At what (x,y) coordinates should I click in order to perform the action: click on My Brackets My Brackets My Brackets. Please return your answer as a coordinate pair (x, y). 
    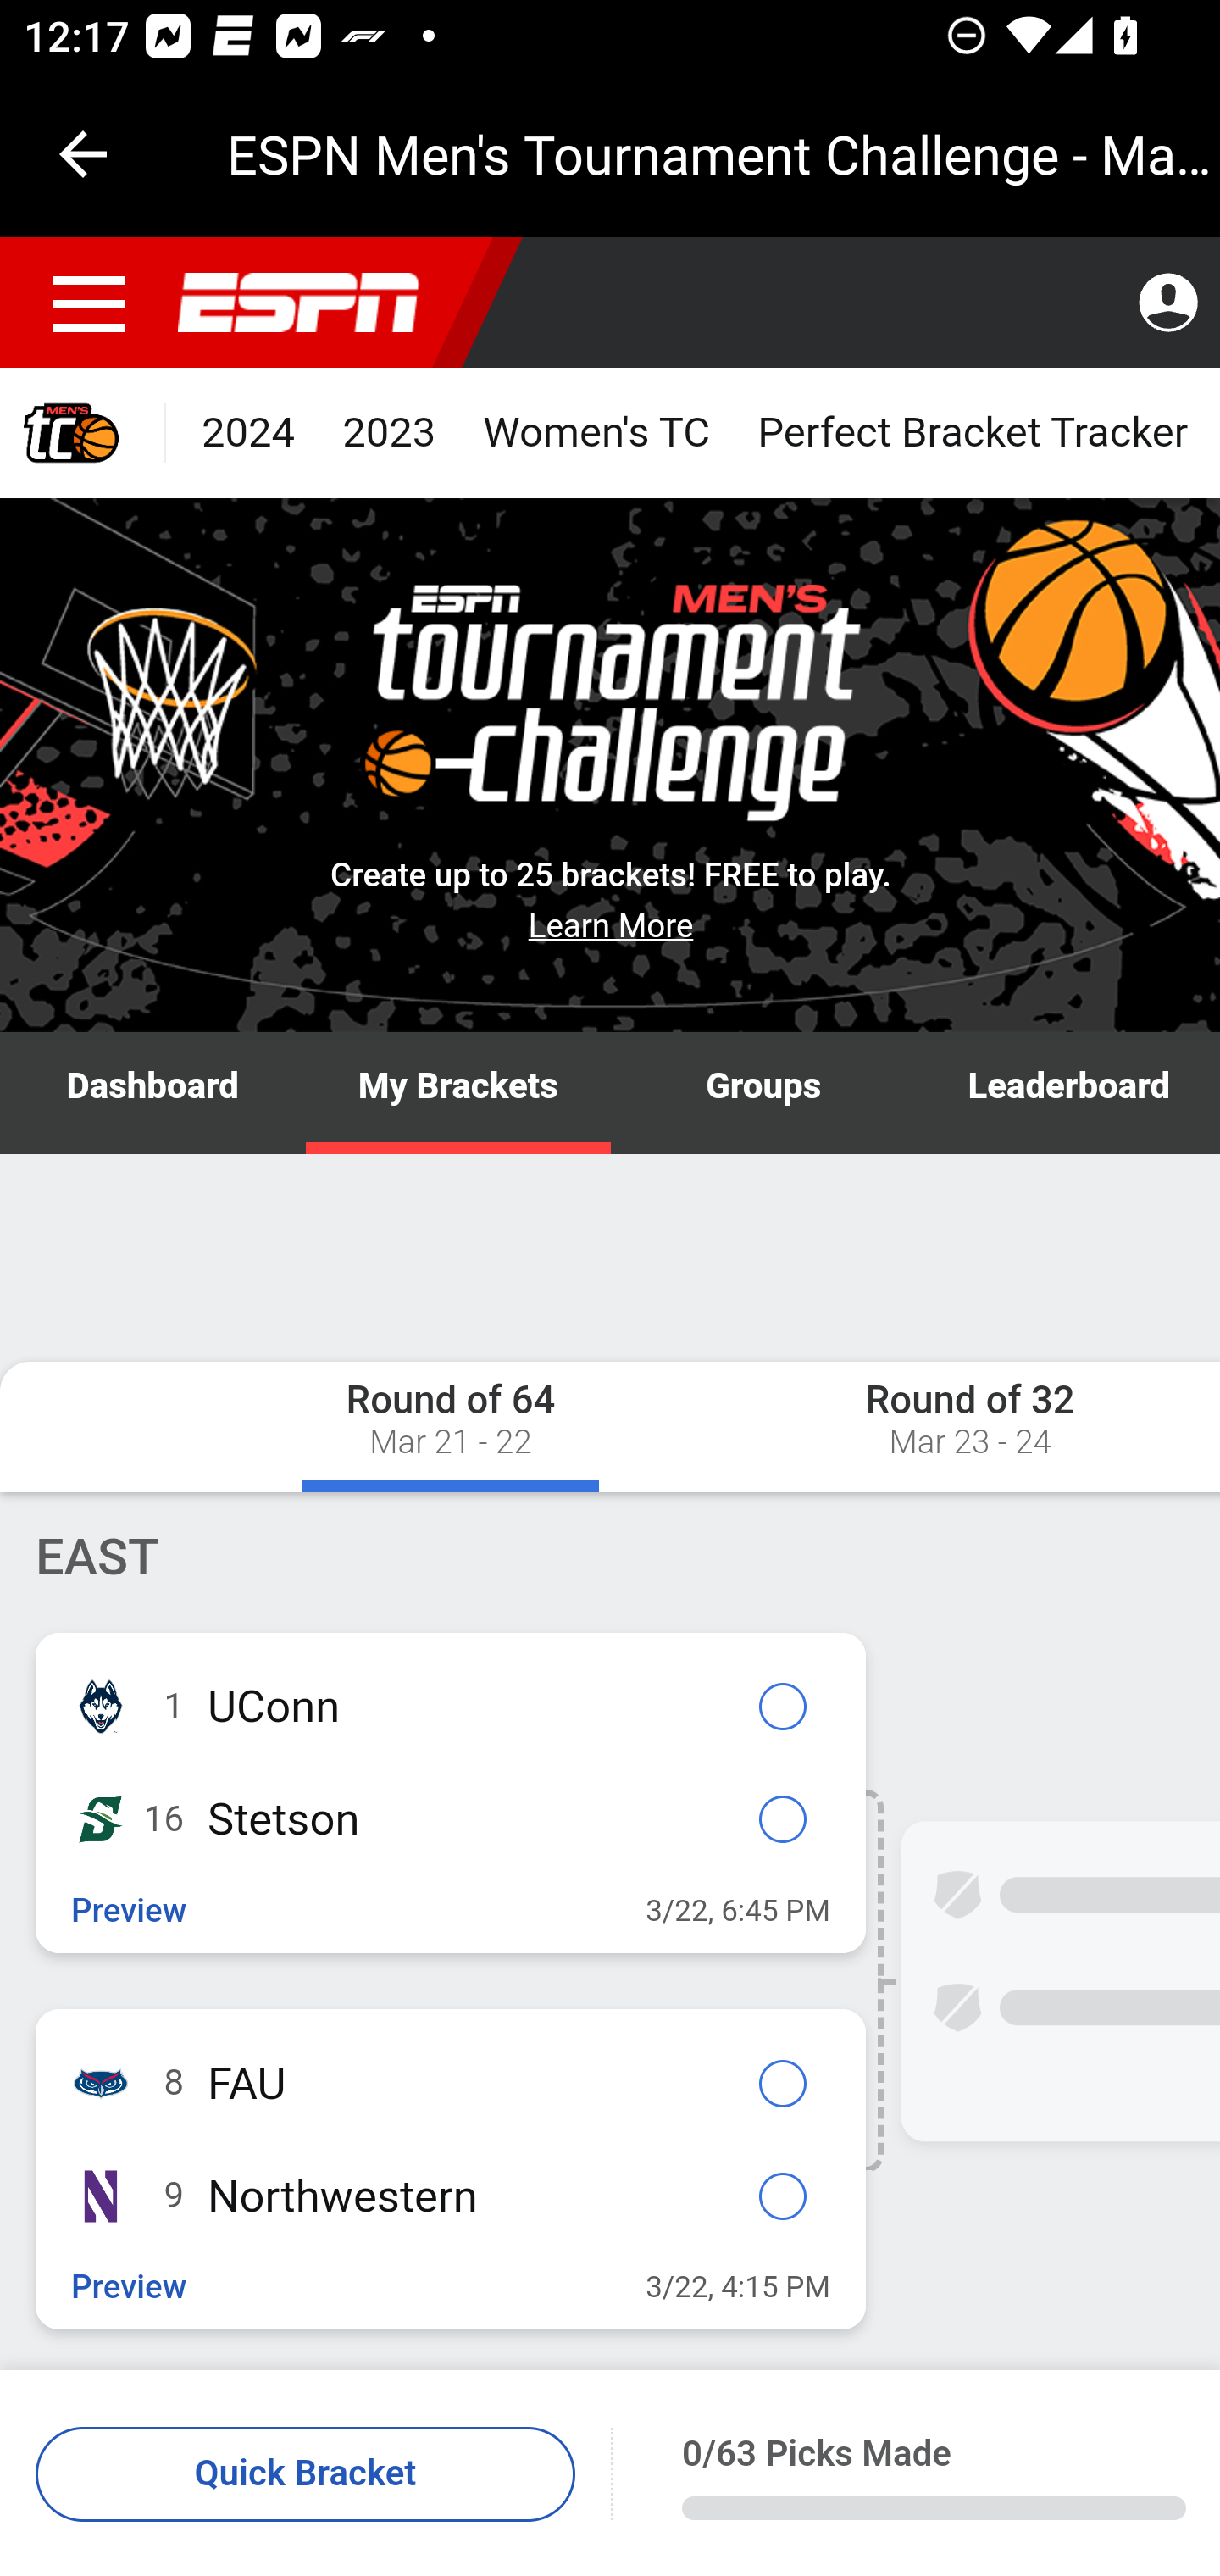
    Looking at the image, I should click on (457, 1095).